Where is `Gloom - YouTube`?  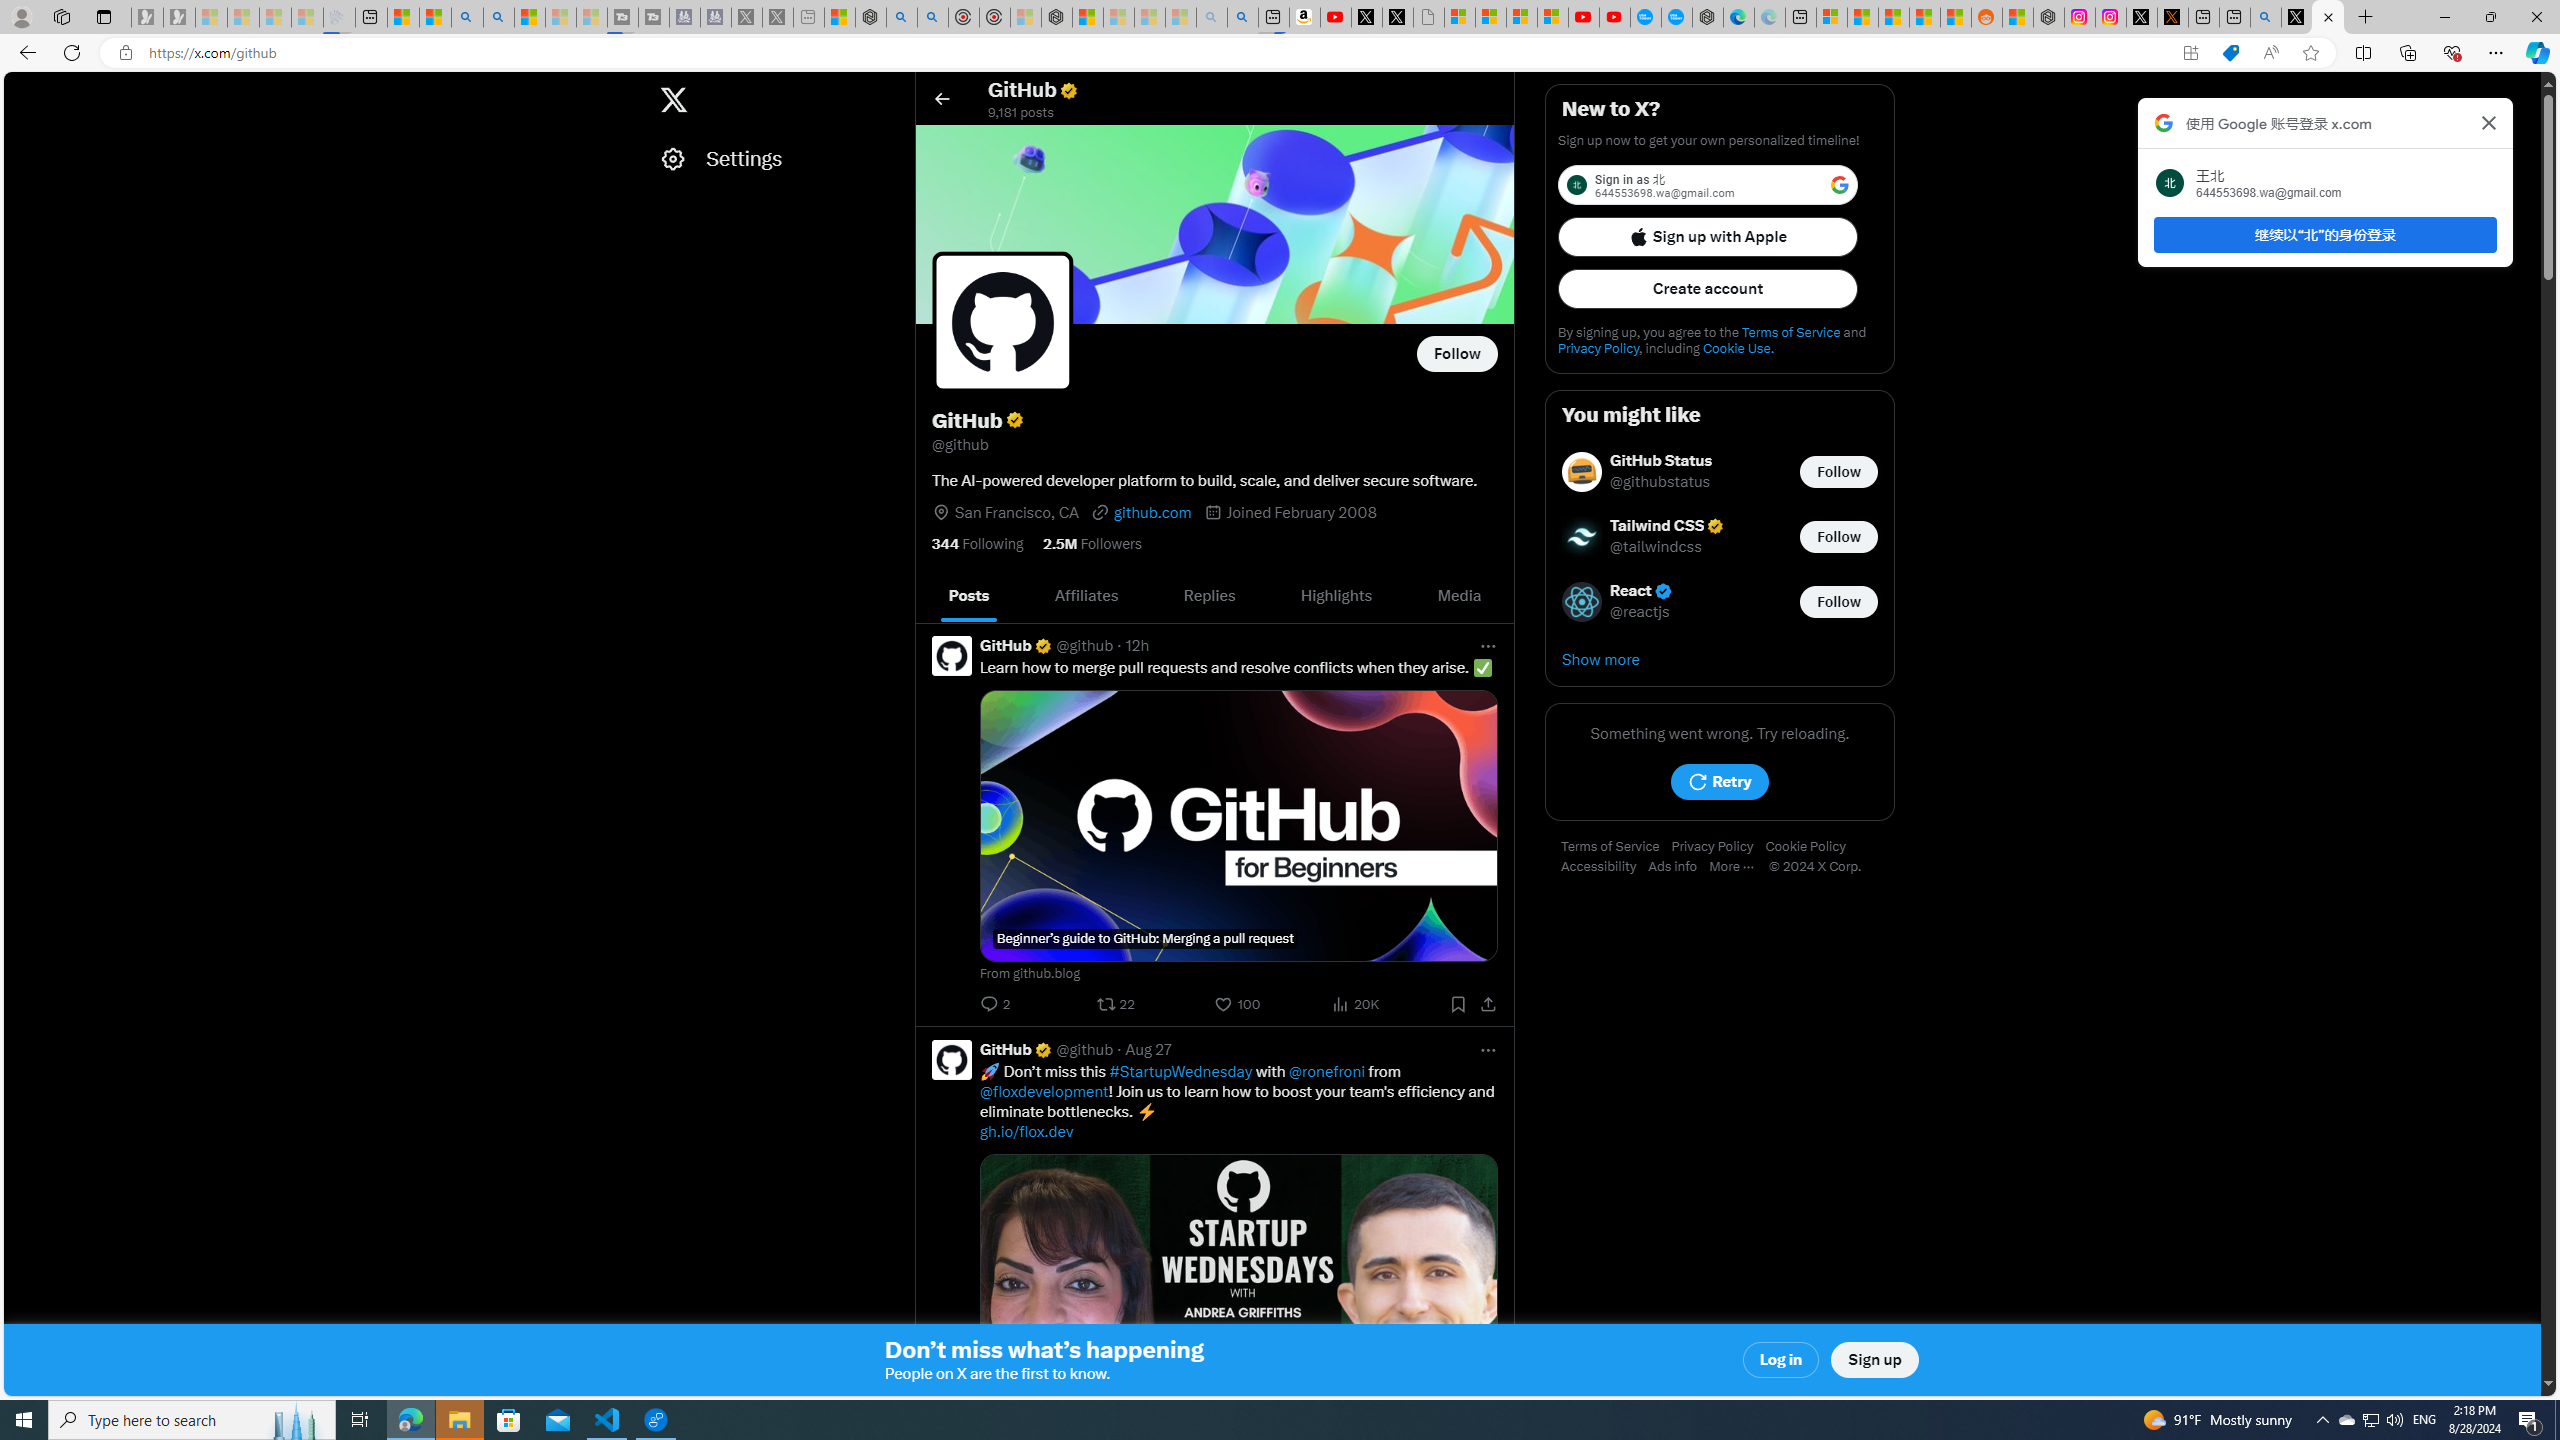
Gloom - YouTube is located at coordinates (1583, 17).